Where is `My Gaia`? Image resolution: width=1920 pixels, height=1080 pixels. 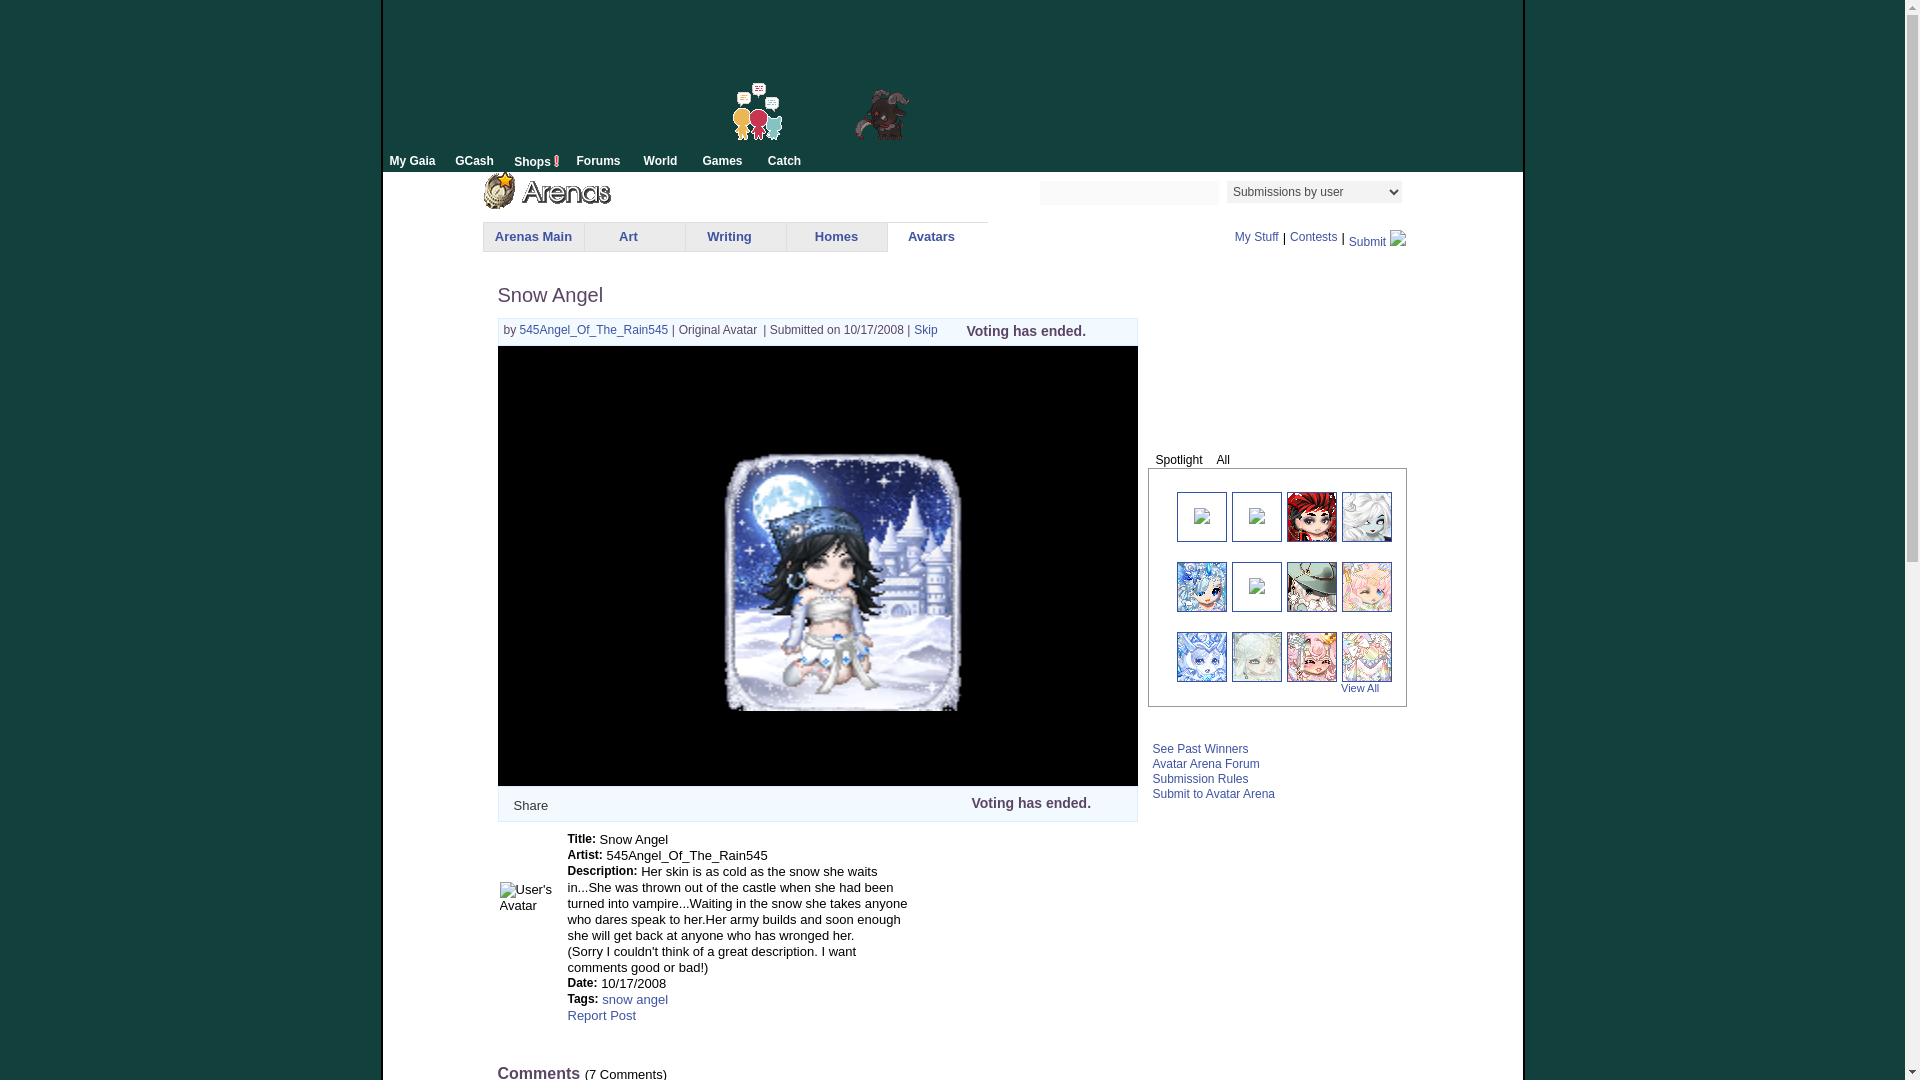 My Gaia is located at coordinates (412, 160).